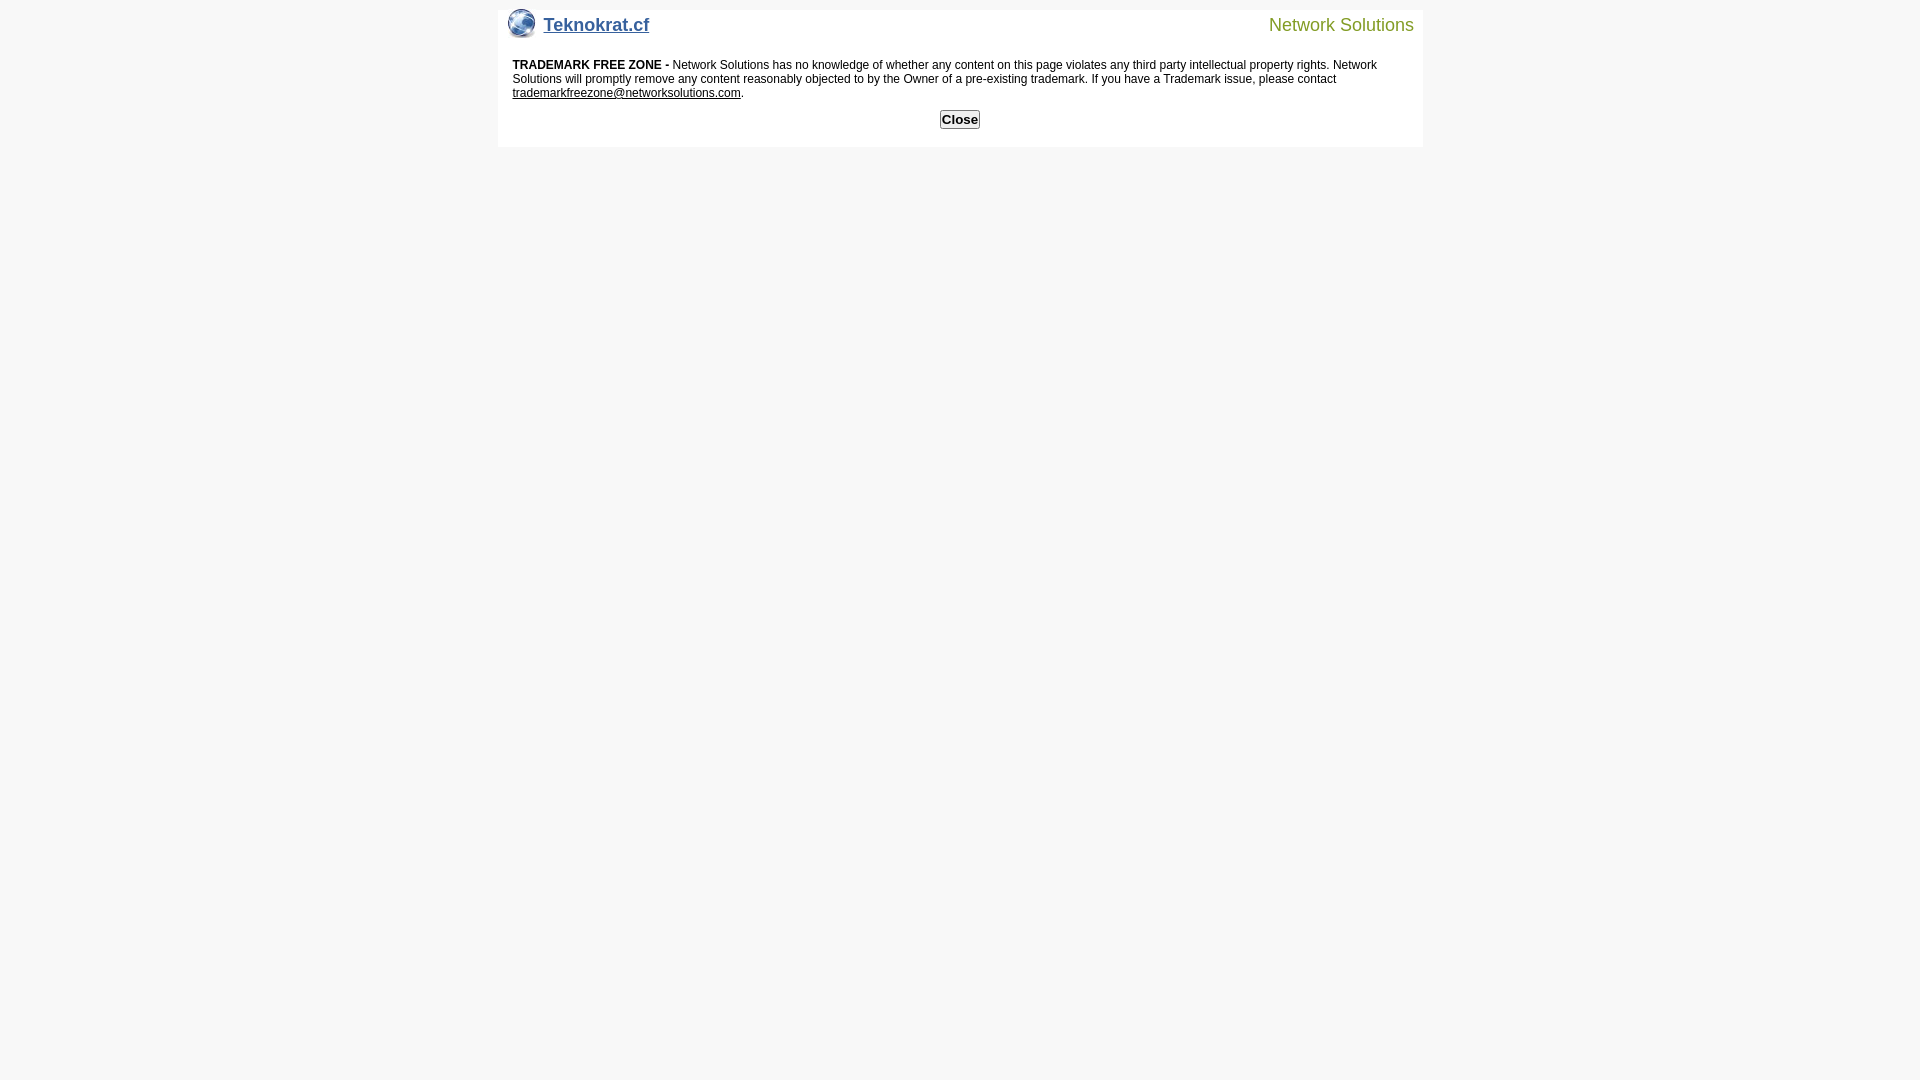  What do you see at coordinates (626, 93) in the screenshot?
I see `trademarkfreezone@networksolutions.com` at bounding box center [626, 93].